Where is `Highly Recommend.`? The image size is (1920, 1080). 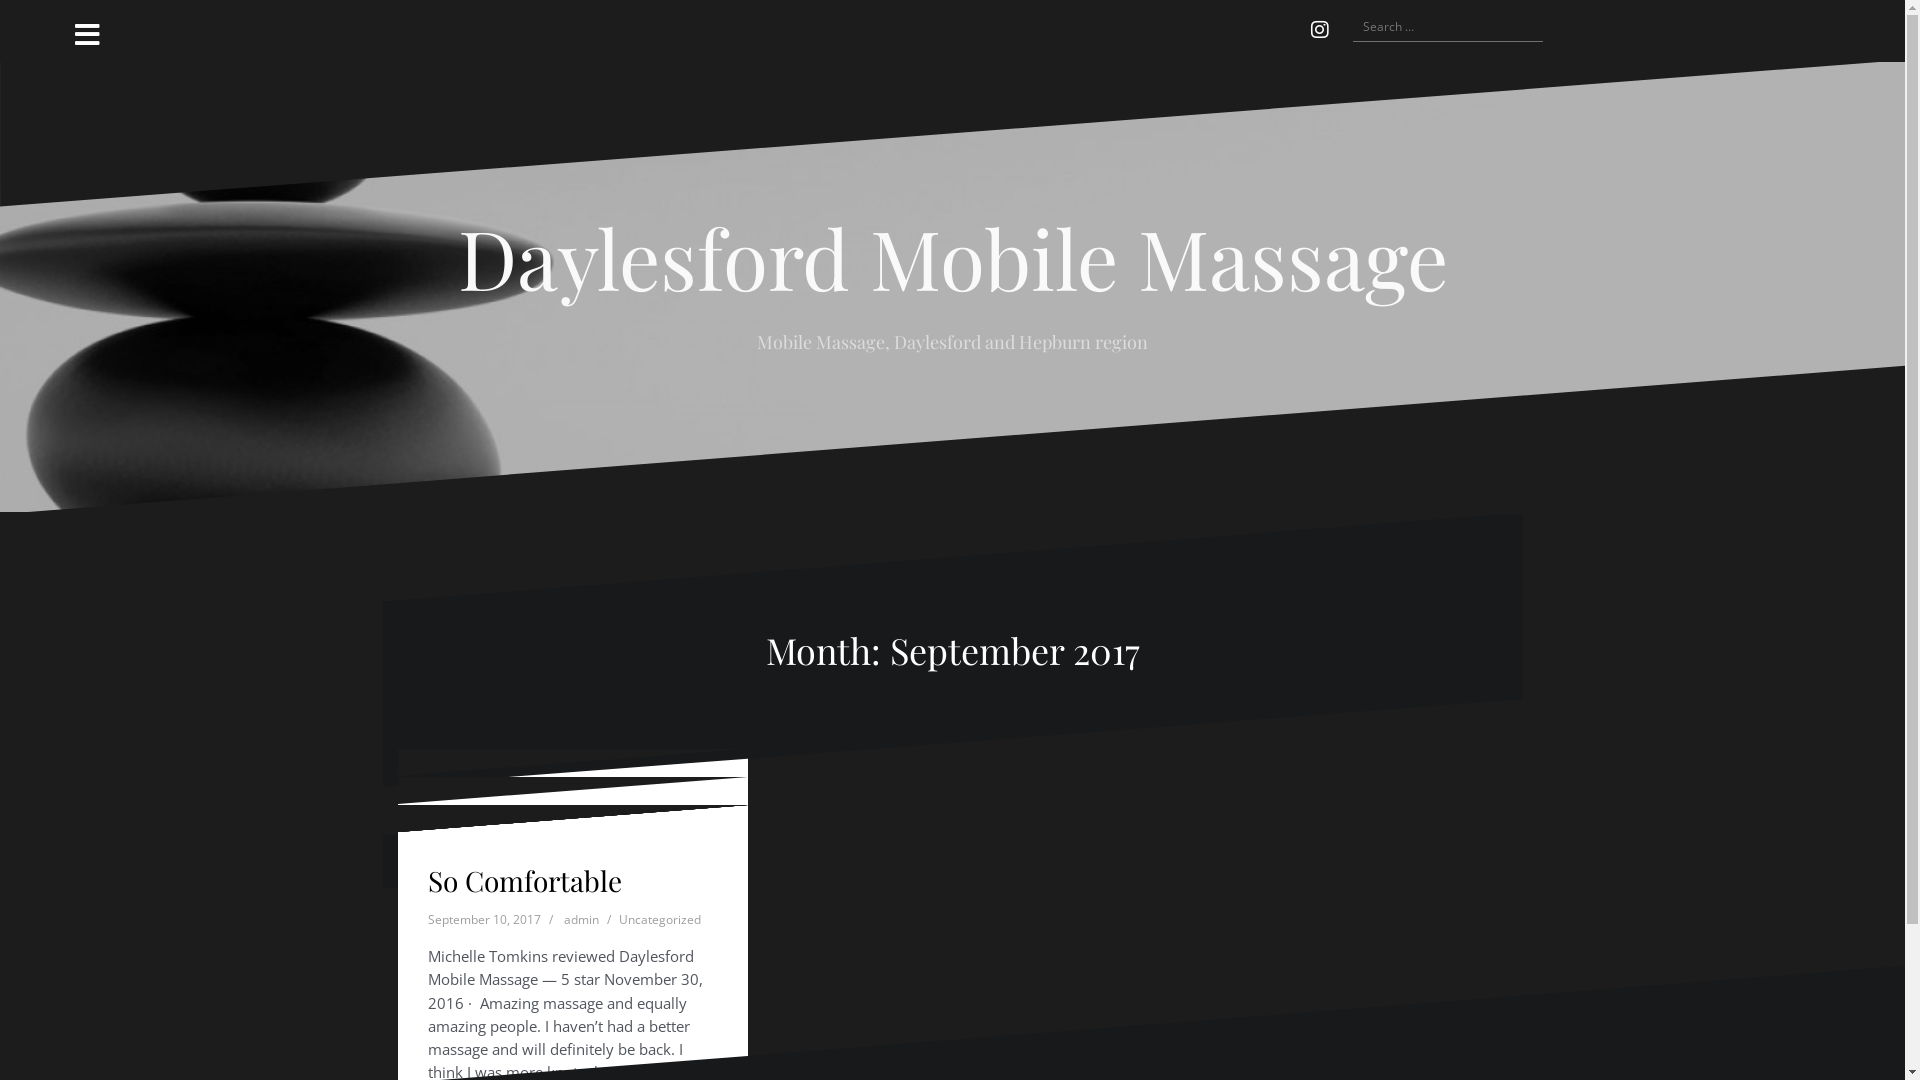 Highly Recommend. is located at coordinates (554, 852).